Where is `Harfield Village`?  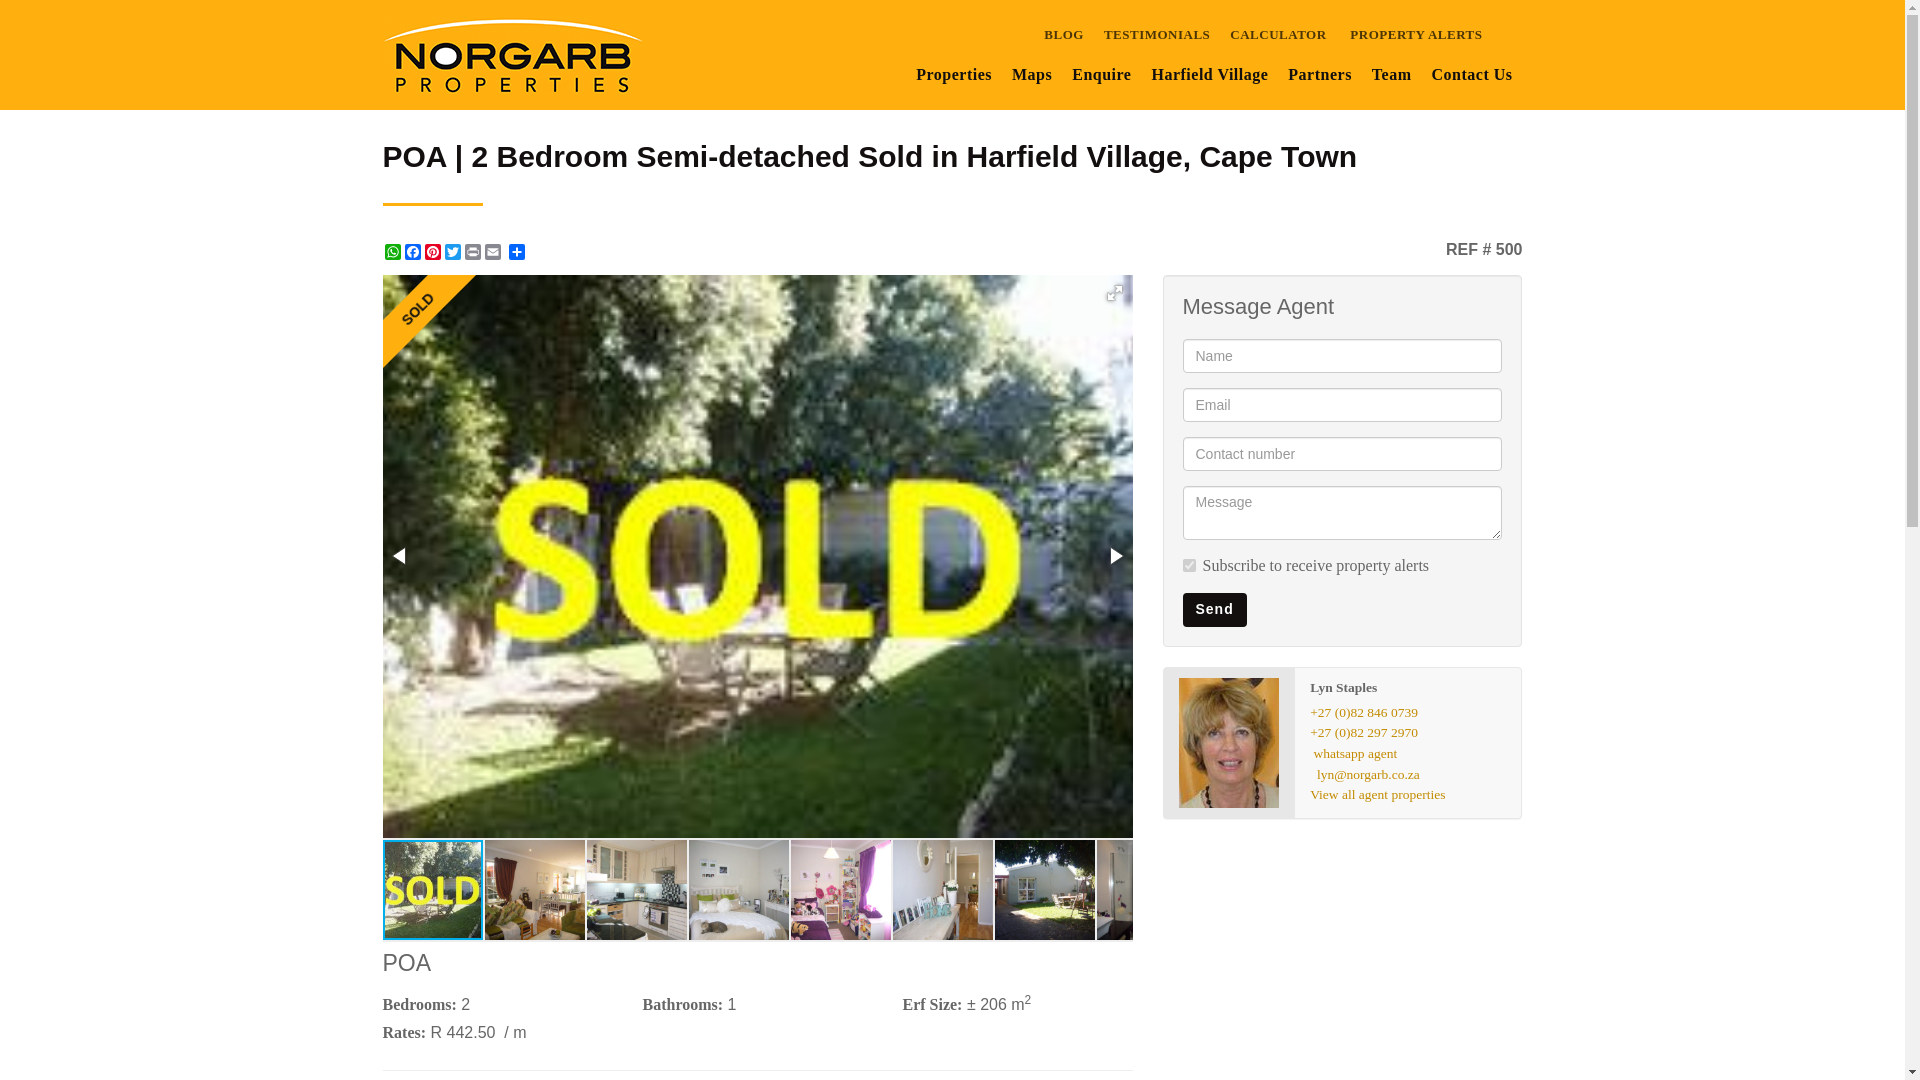
Harfield Village is located at coordinates (1209, 75).